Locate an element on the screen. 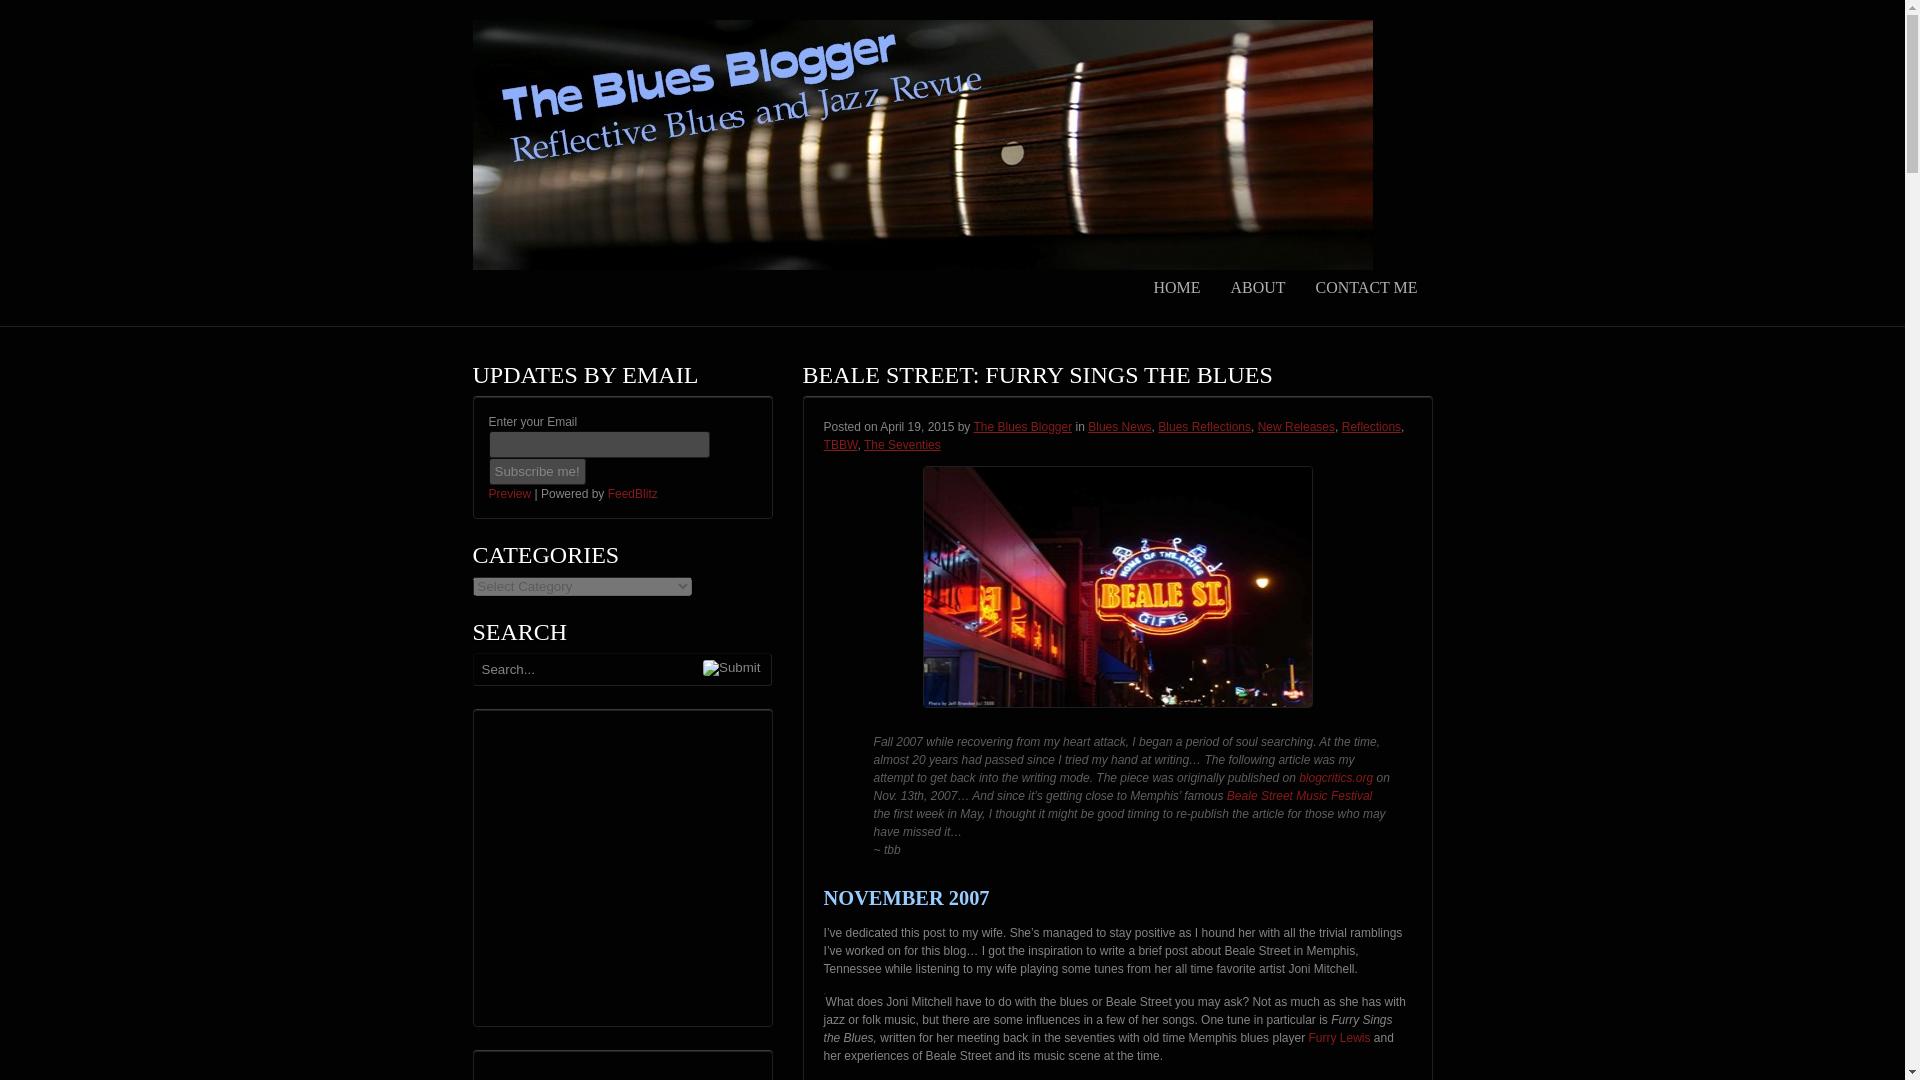  CONTACT ME is located at coordinates (1366, 288).